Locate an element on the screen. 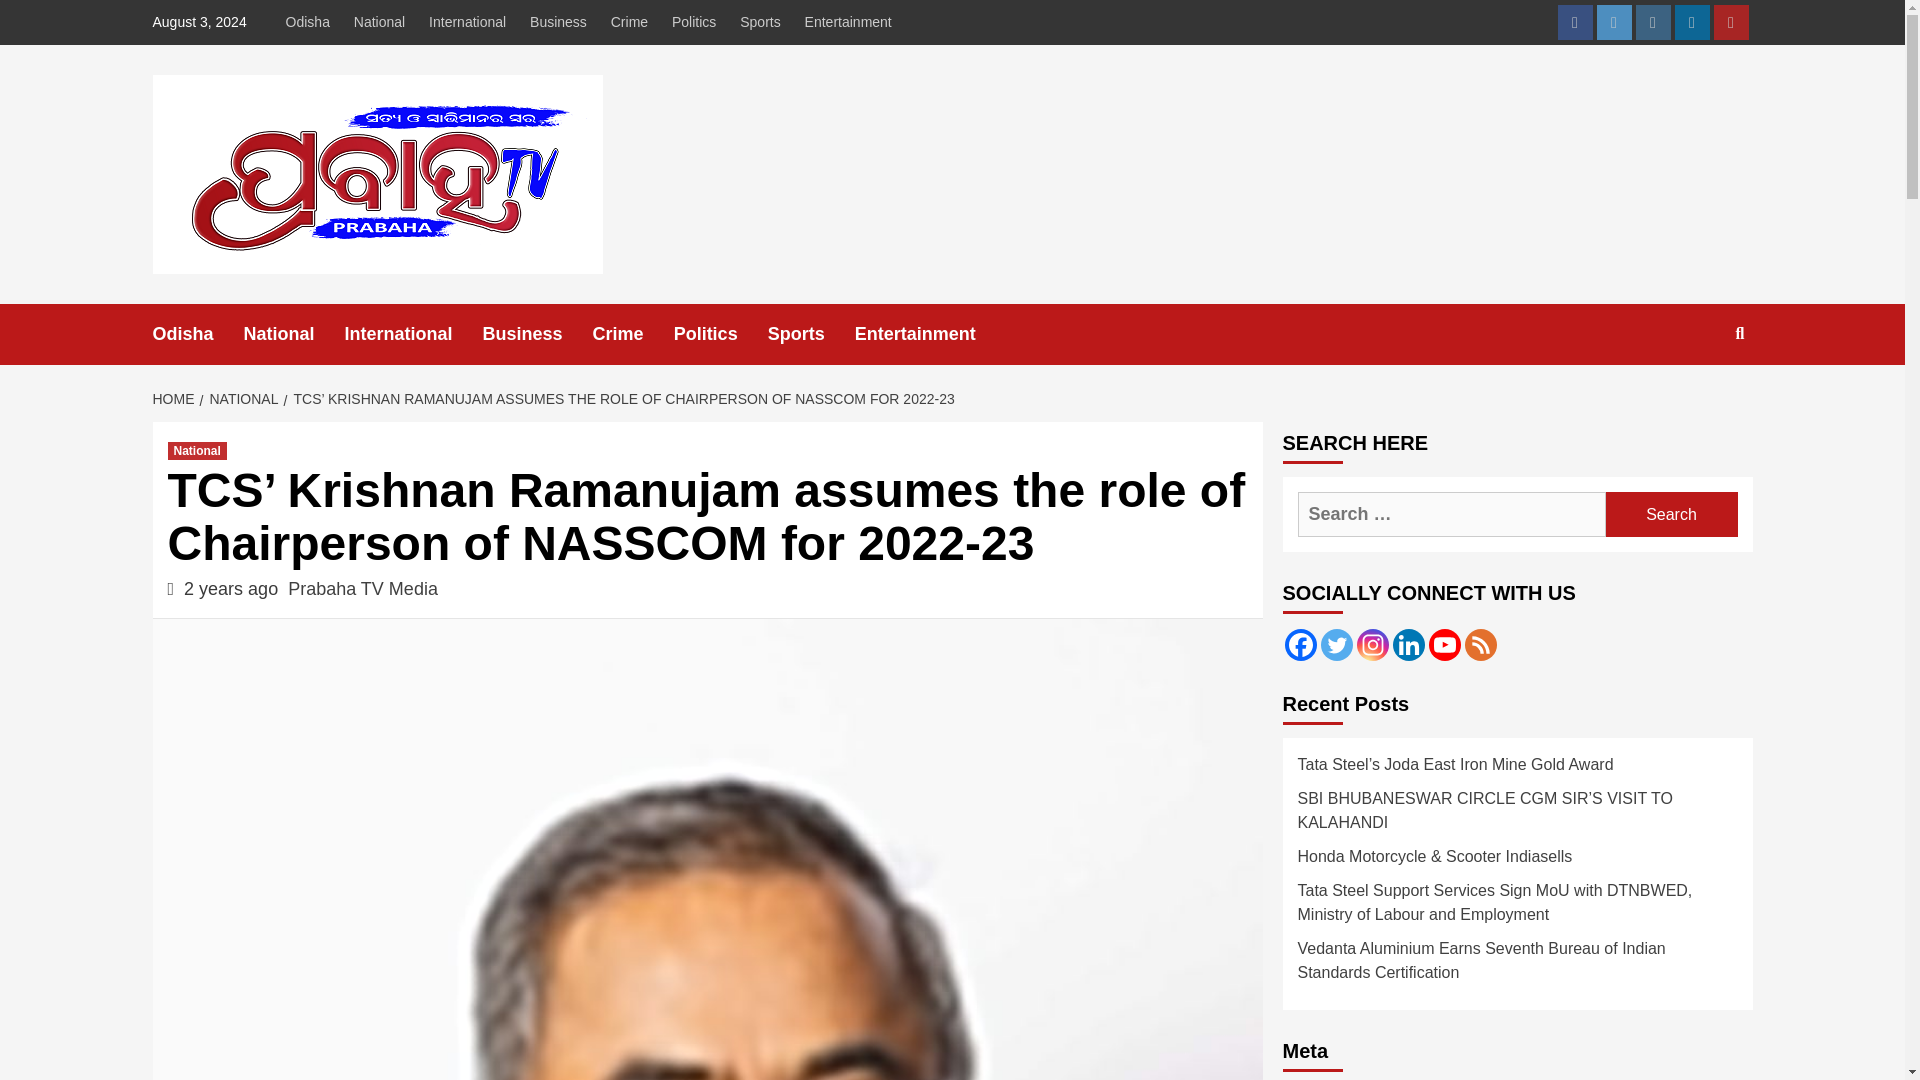 Image resolution: width=1920 pixels, height=1080 pixels. Instagram is located at coordinates (1652, 22).